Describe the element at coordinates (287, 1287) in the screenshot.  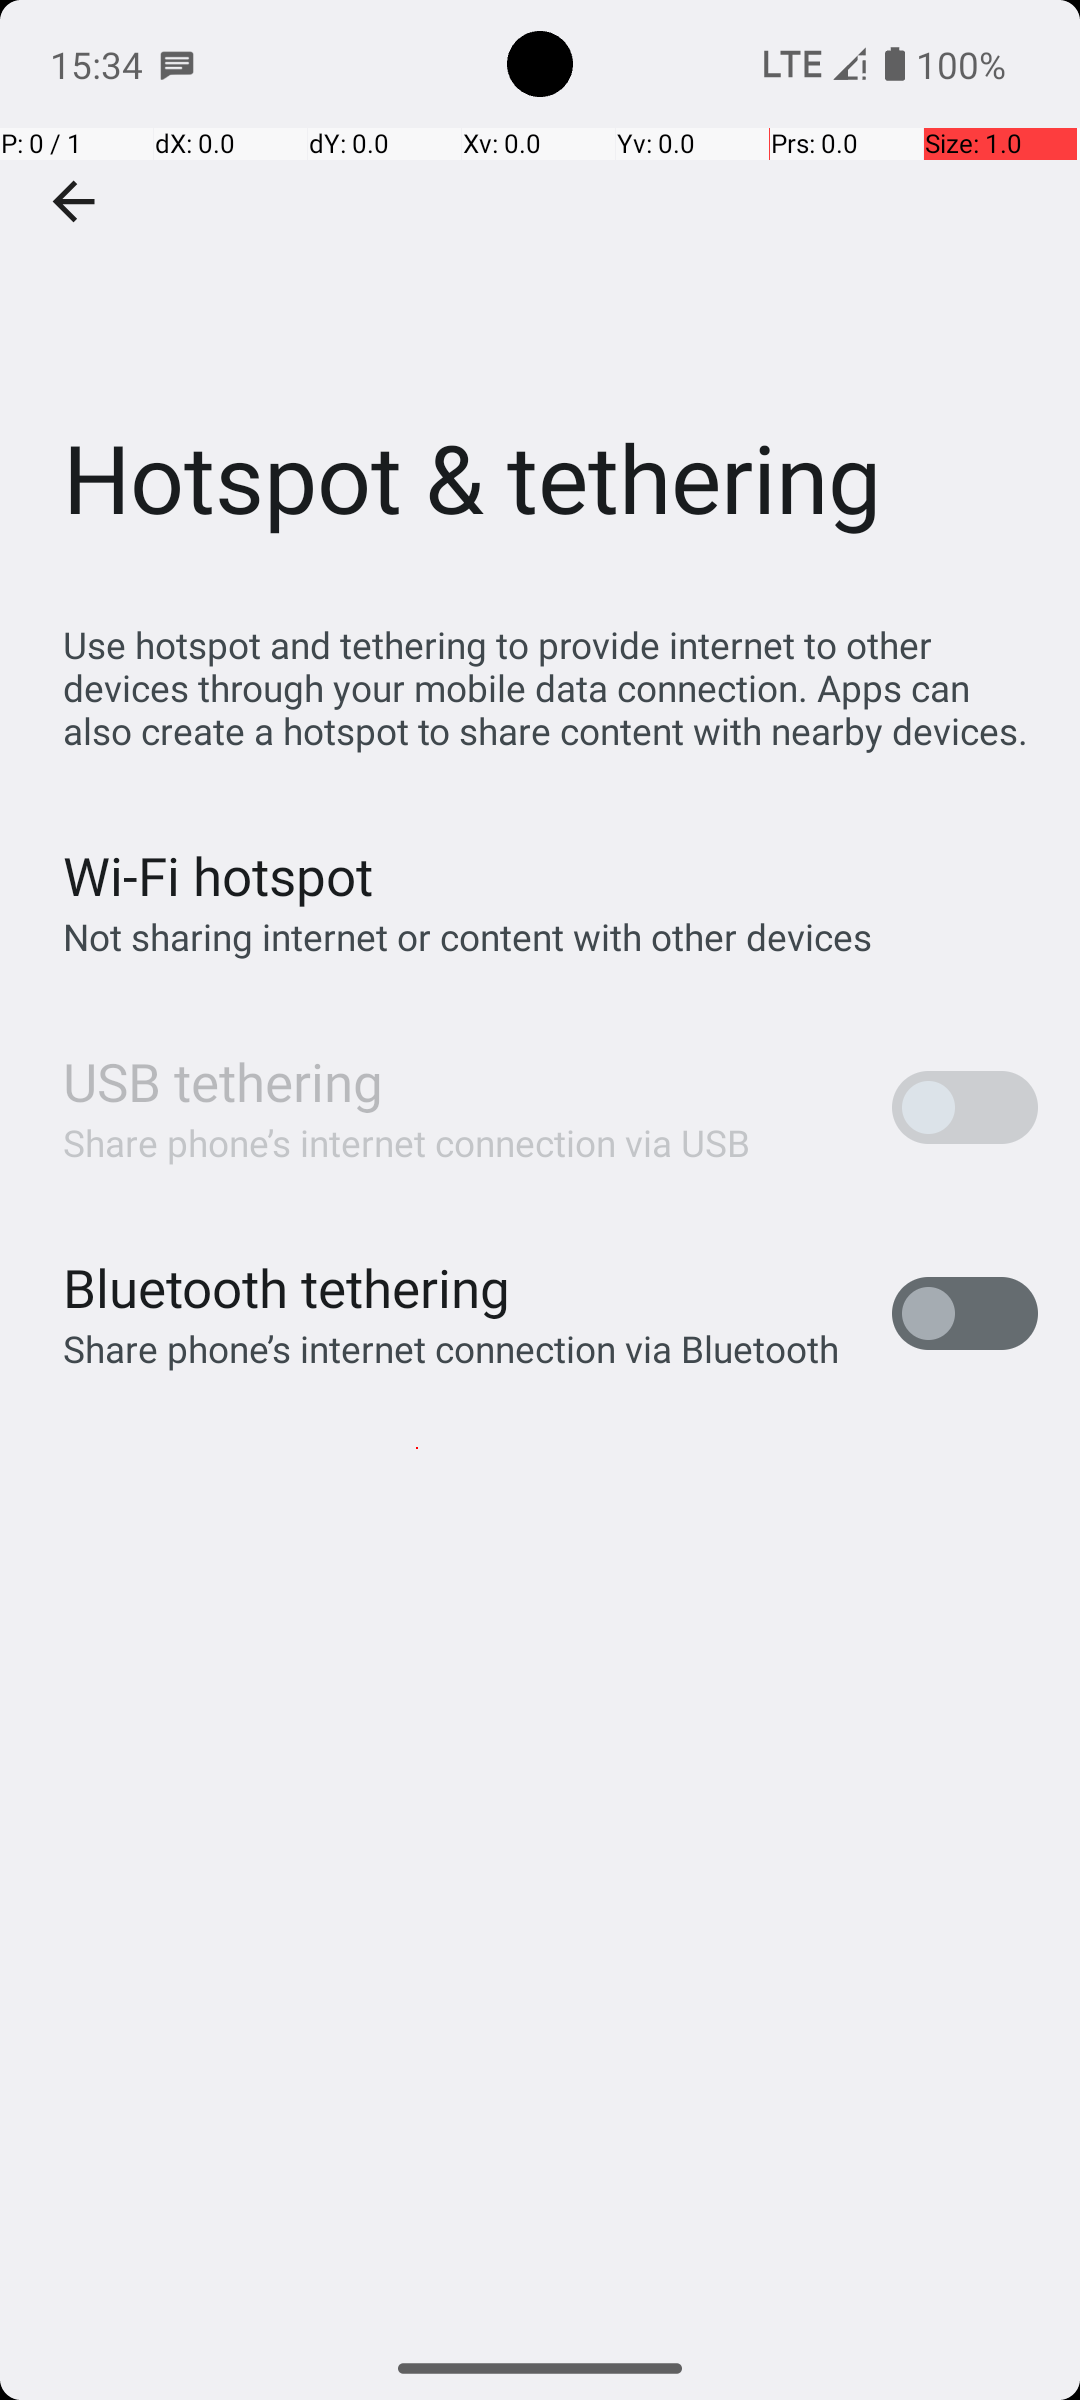
I see `Bluetooth tethering` at that location.